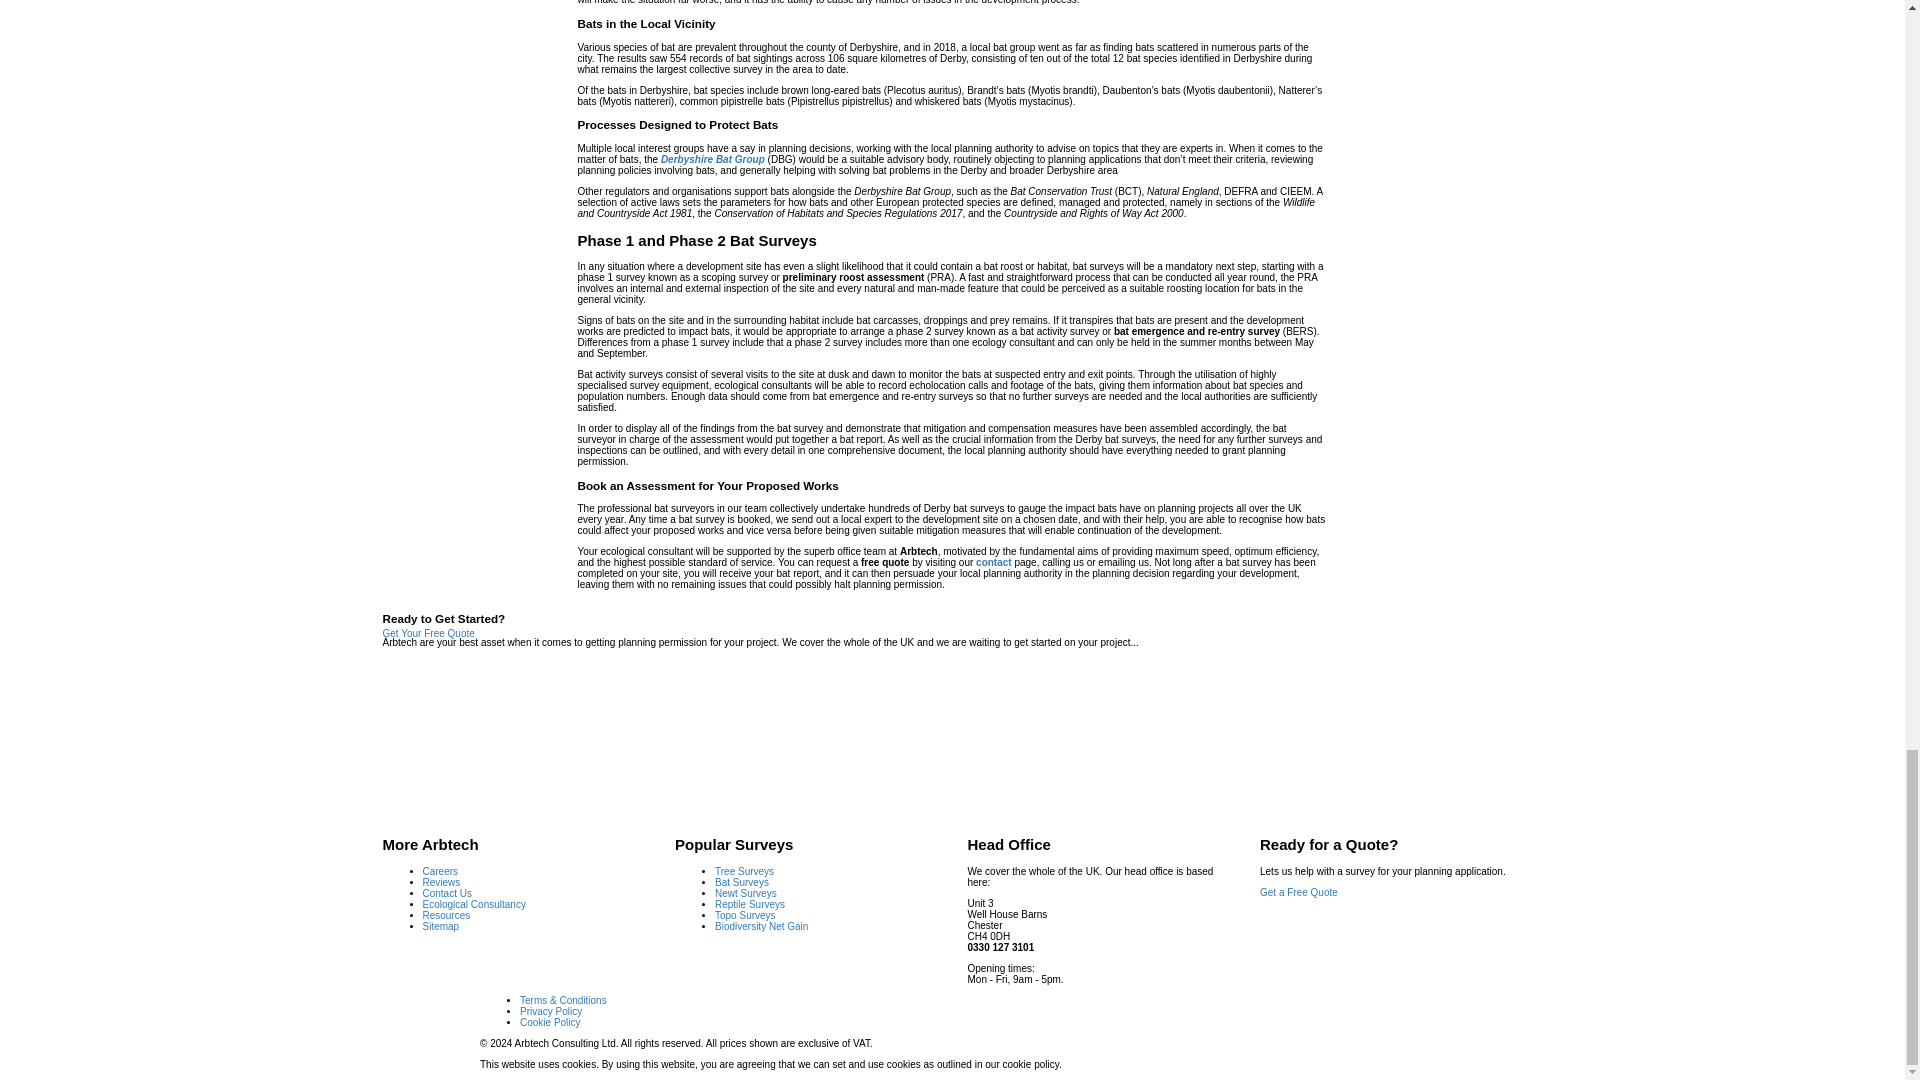  I want to click on Sitemap, so click(440, 925).